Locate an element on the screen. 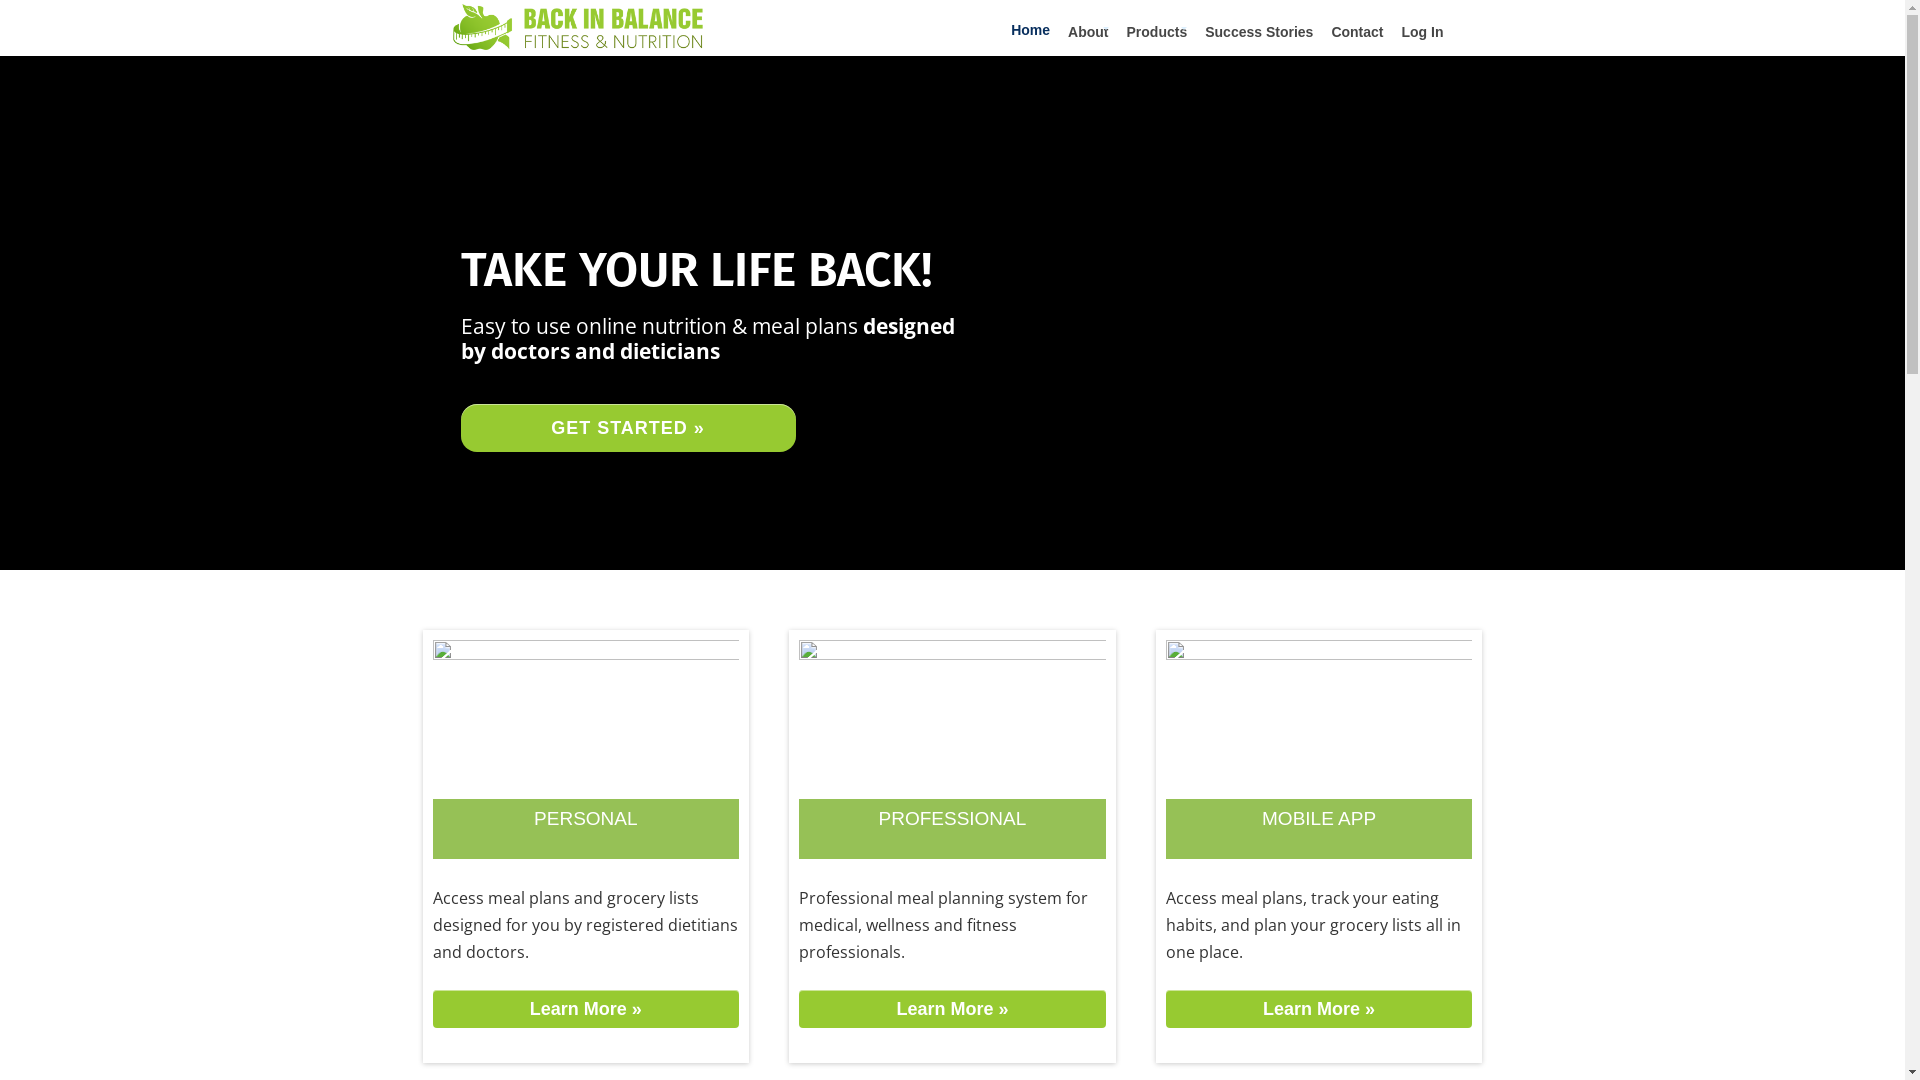  Home is located at coordinates (1030, 30).